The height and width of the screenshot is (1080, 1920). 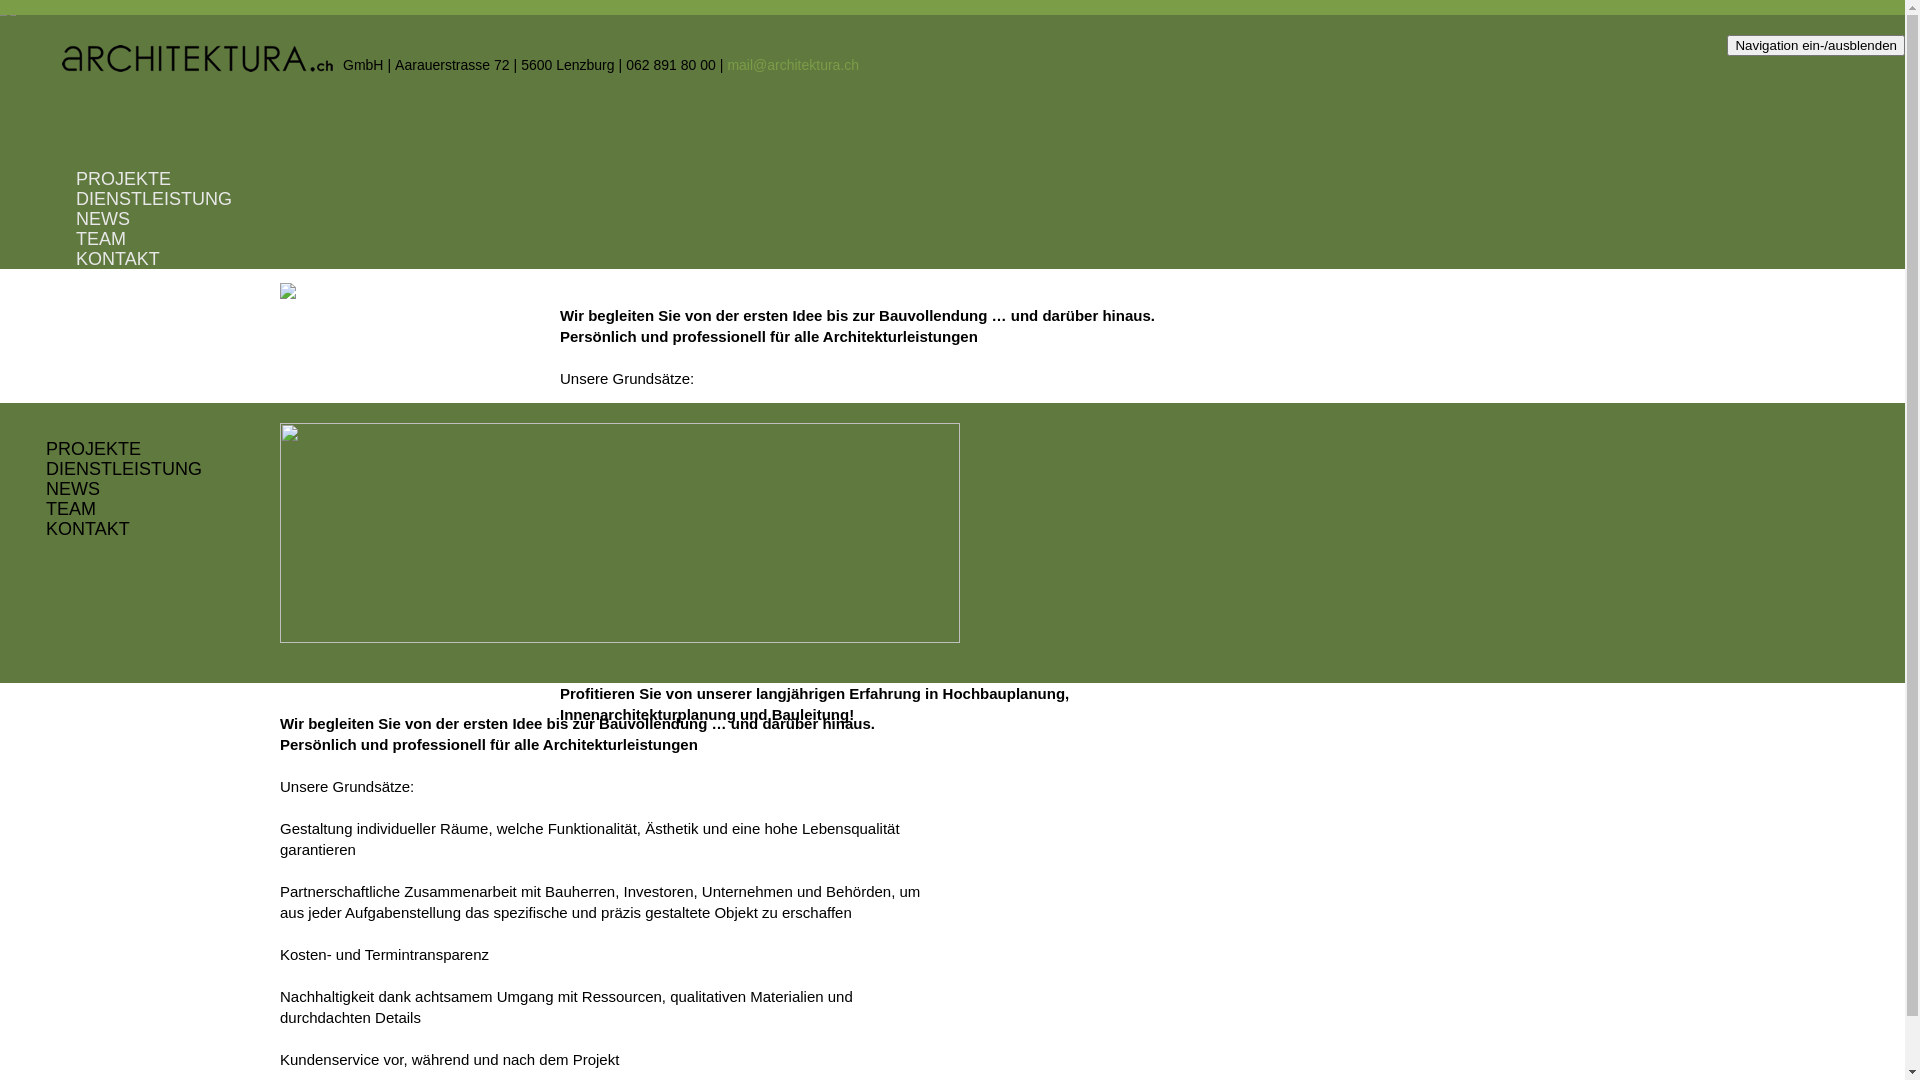 I want to click on PROJEKTE, so click(x=94, y=449).